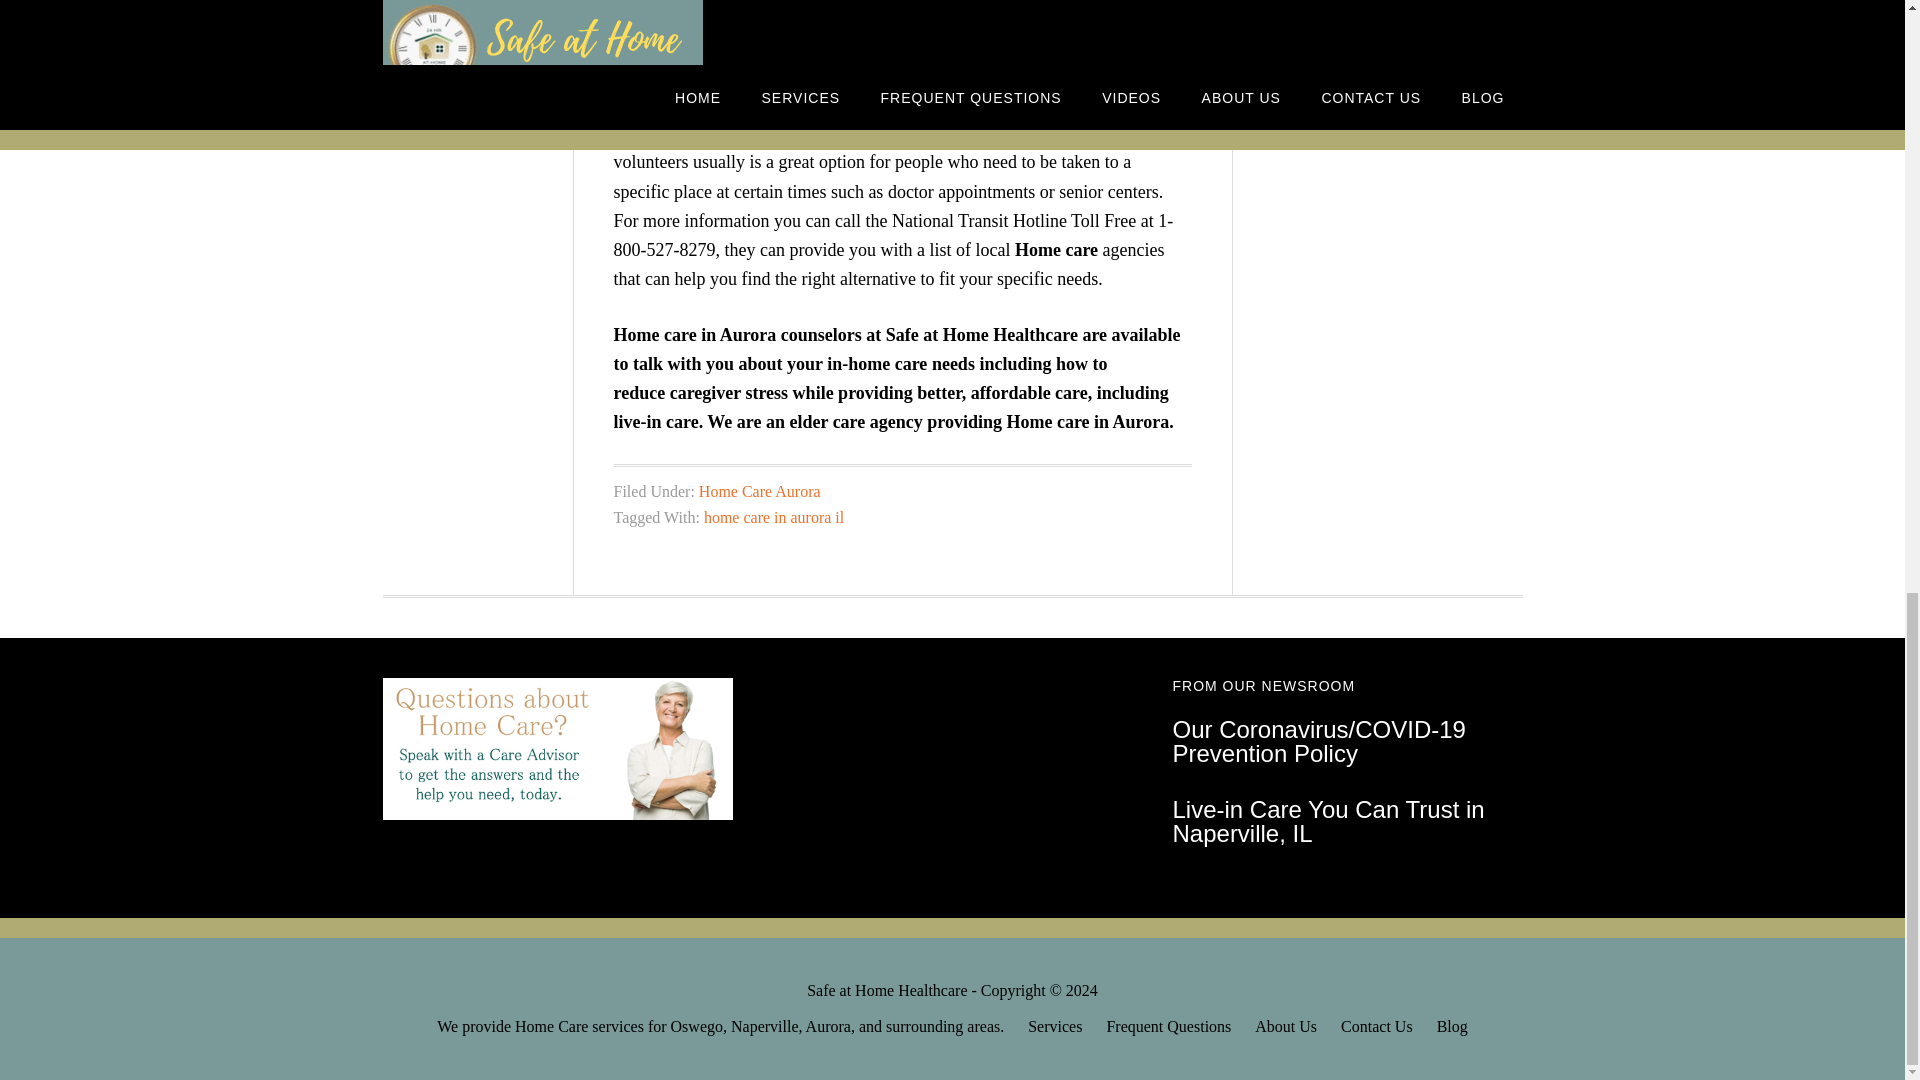  What do you see at coordinates (1056, 250) in the screenshot?
I see `Home care` at bounding box center [1056, 250].